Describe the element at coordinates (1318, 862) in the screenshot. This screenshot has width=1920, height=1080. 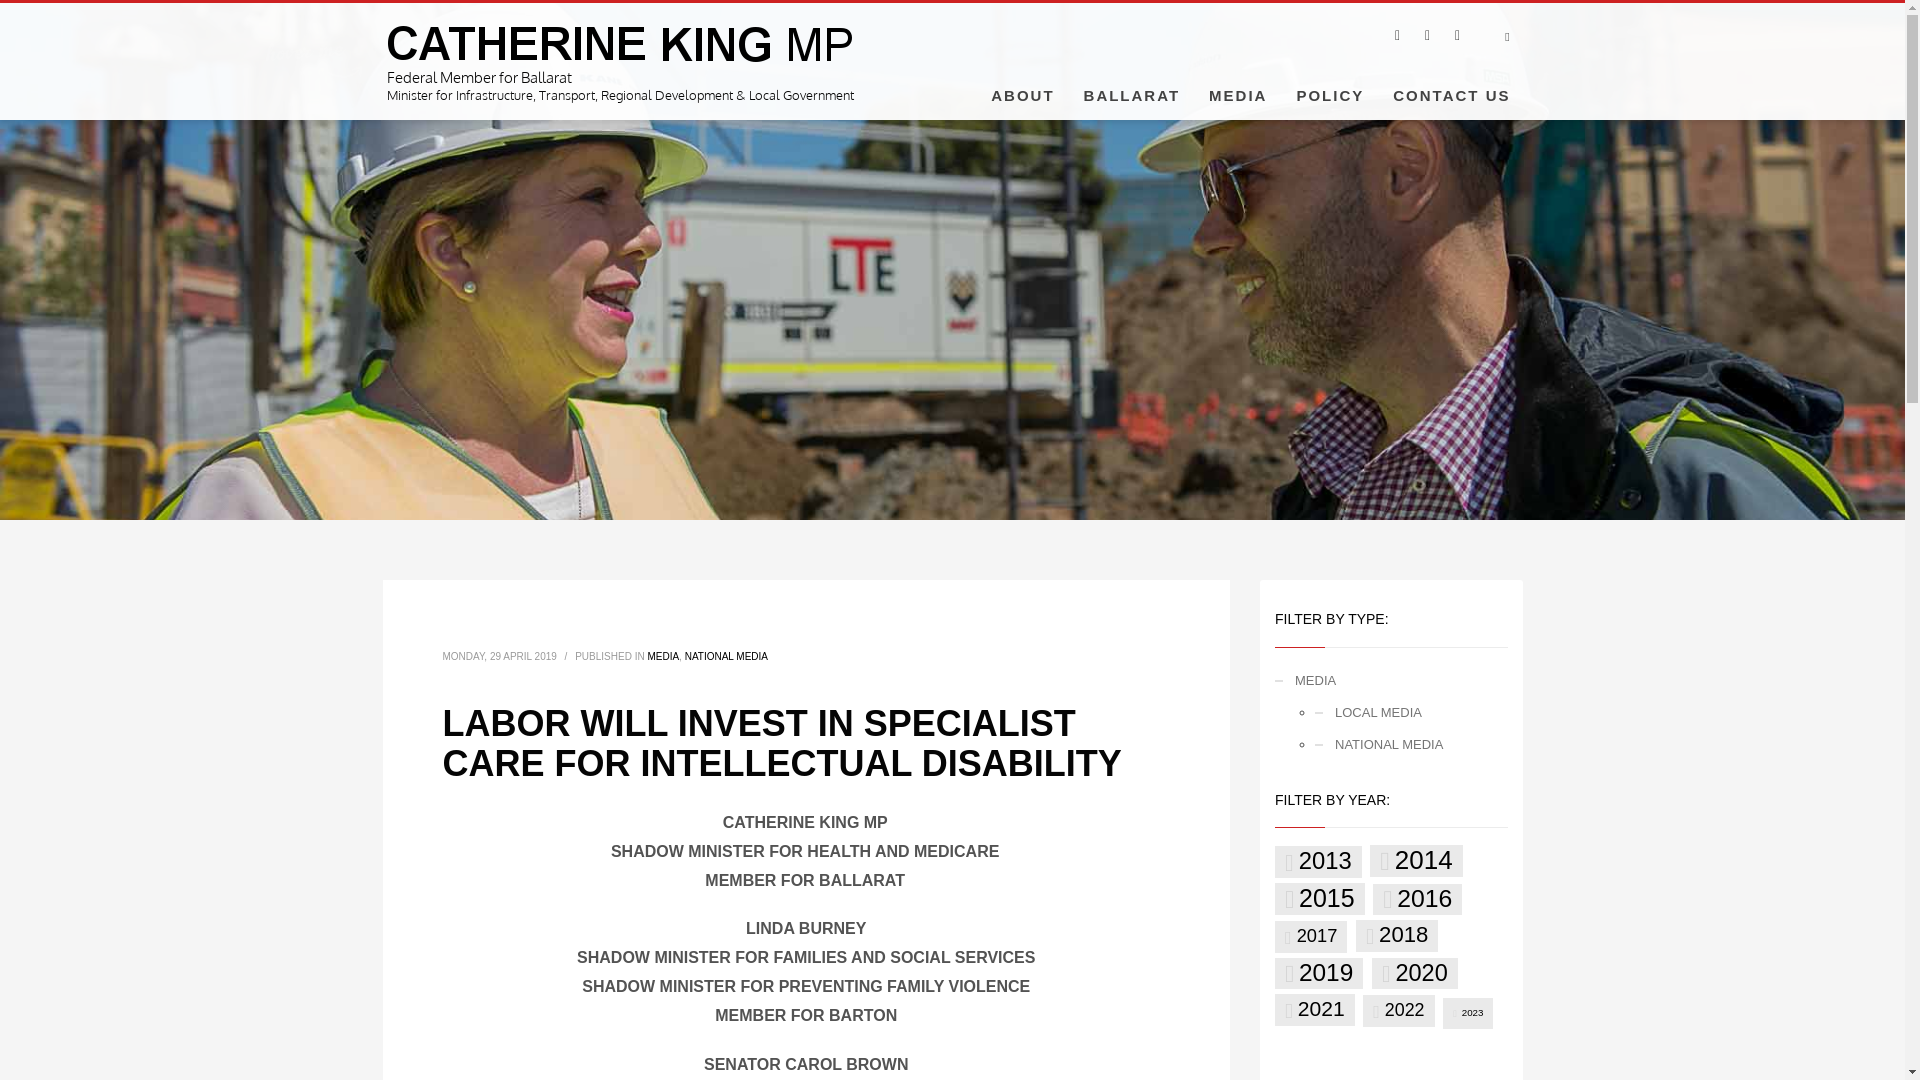
I see `2013` at that location.